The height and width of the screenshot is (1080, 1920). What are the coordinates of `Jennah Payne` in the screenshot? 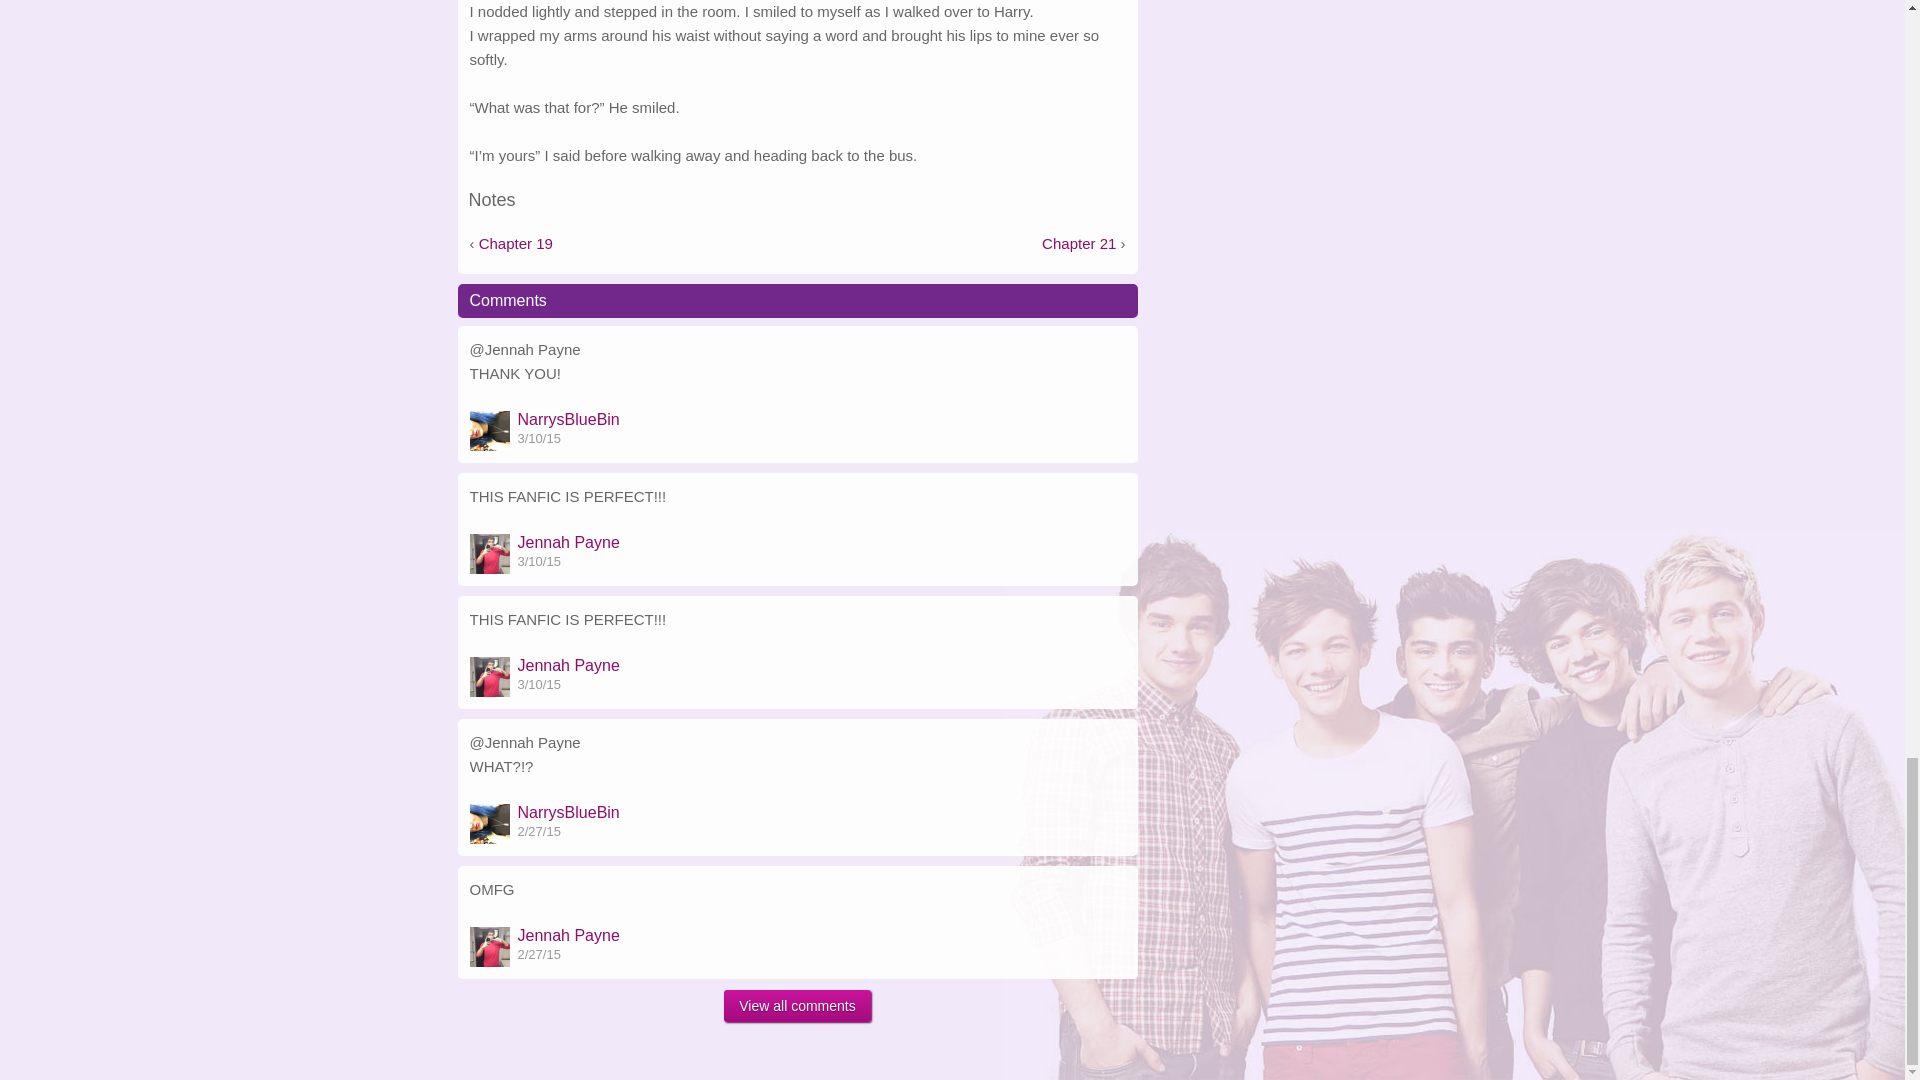 It's located at (569, 666).